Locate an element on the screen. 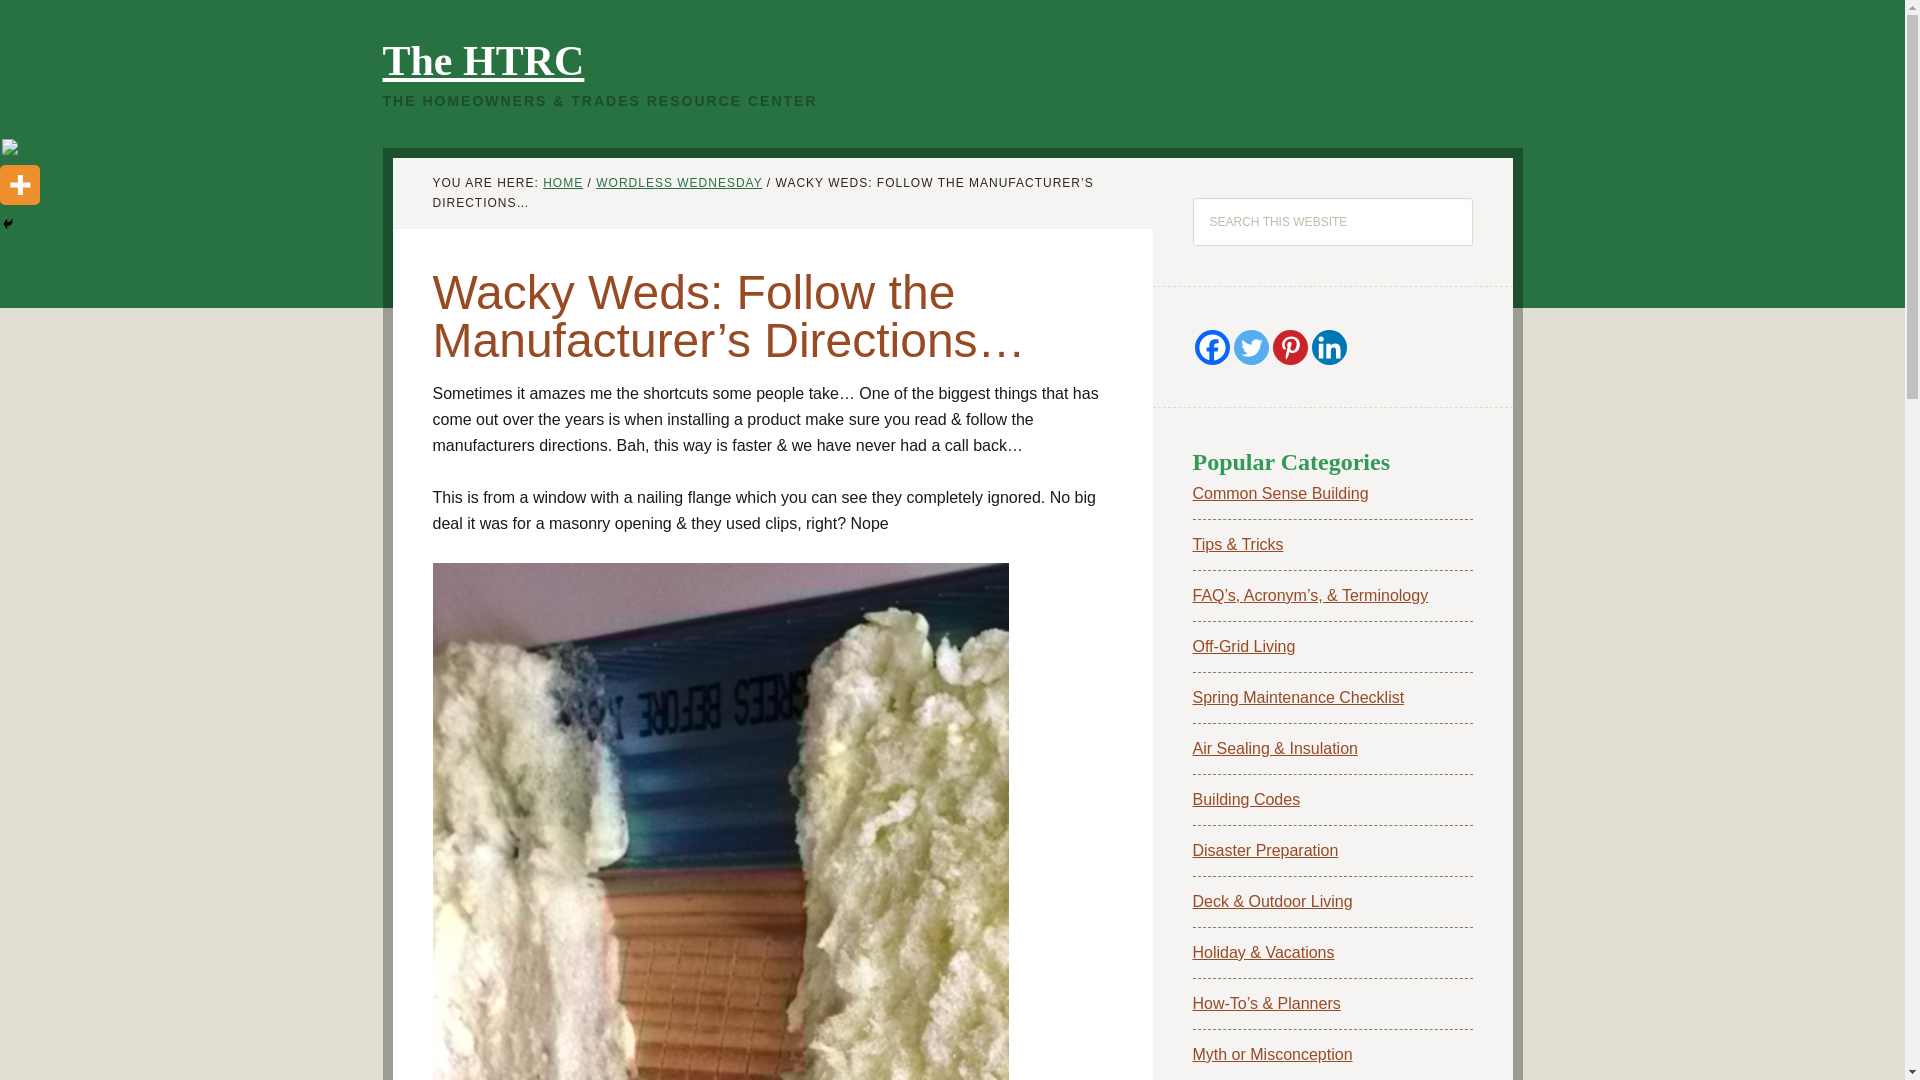  Twitter is located at coordinates (1252, 348).